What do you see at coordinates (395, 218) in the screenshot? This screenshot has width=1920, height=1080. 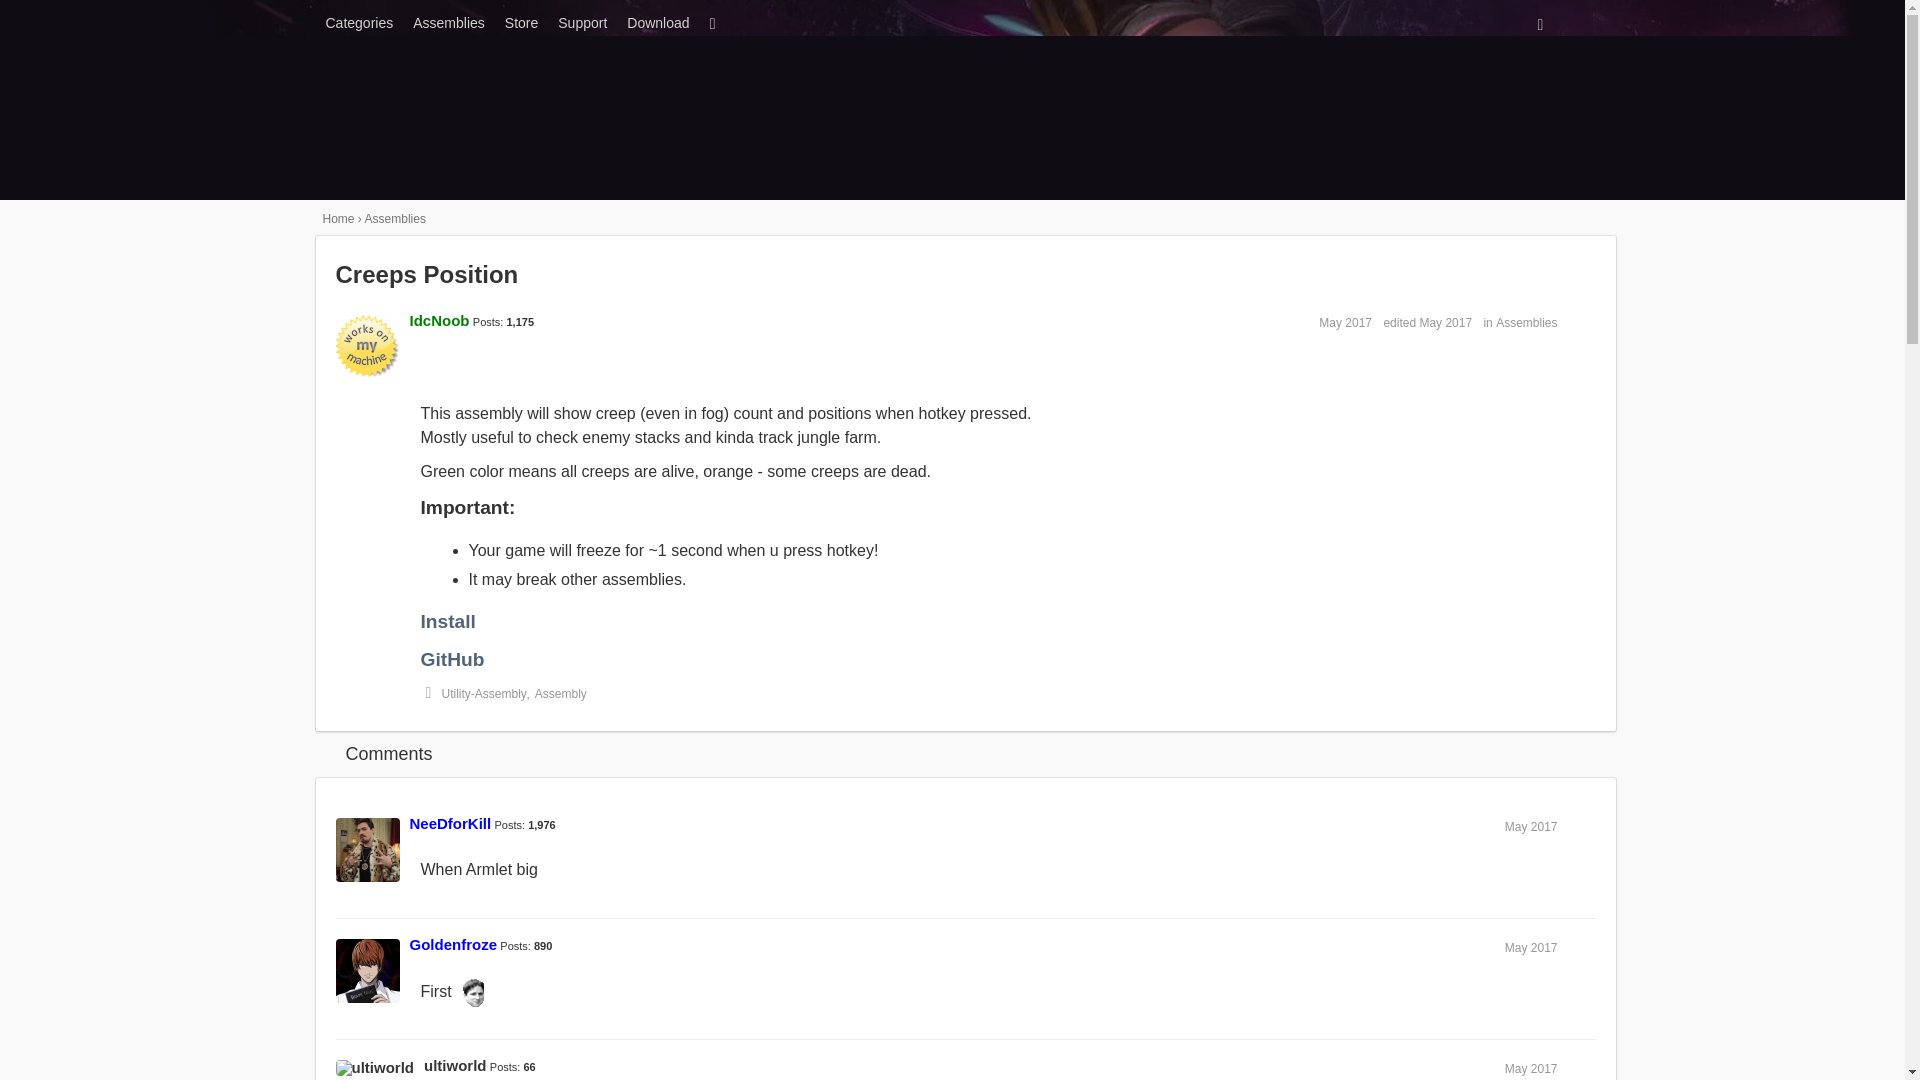 I see `Assemblies` at bounding box center [395, 218].